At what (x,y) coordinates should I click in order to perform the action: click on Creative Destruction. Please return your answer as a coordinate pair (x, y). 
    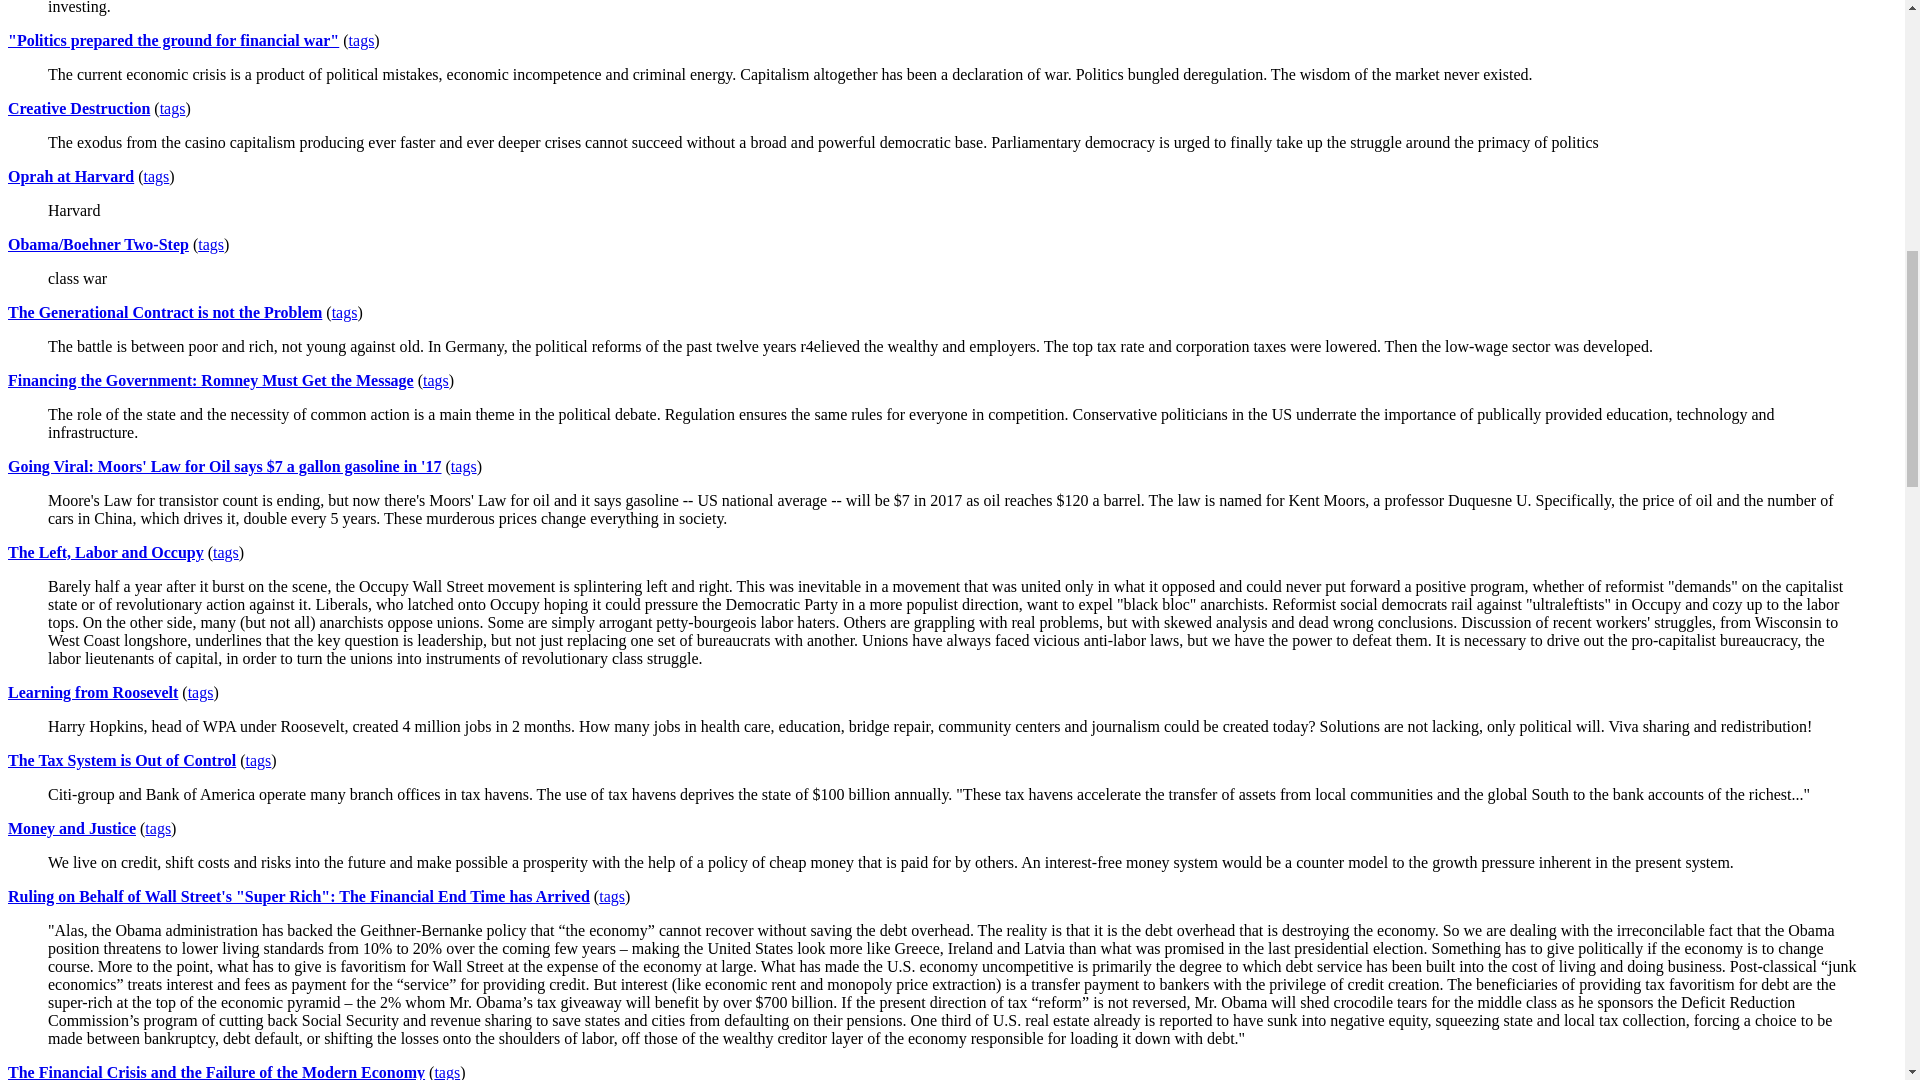
    Looking at the image, I should click on (78, 108).